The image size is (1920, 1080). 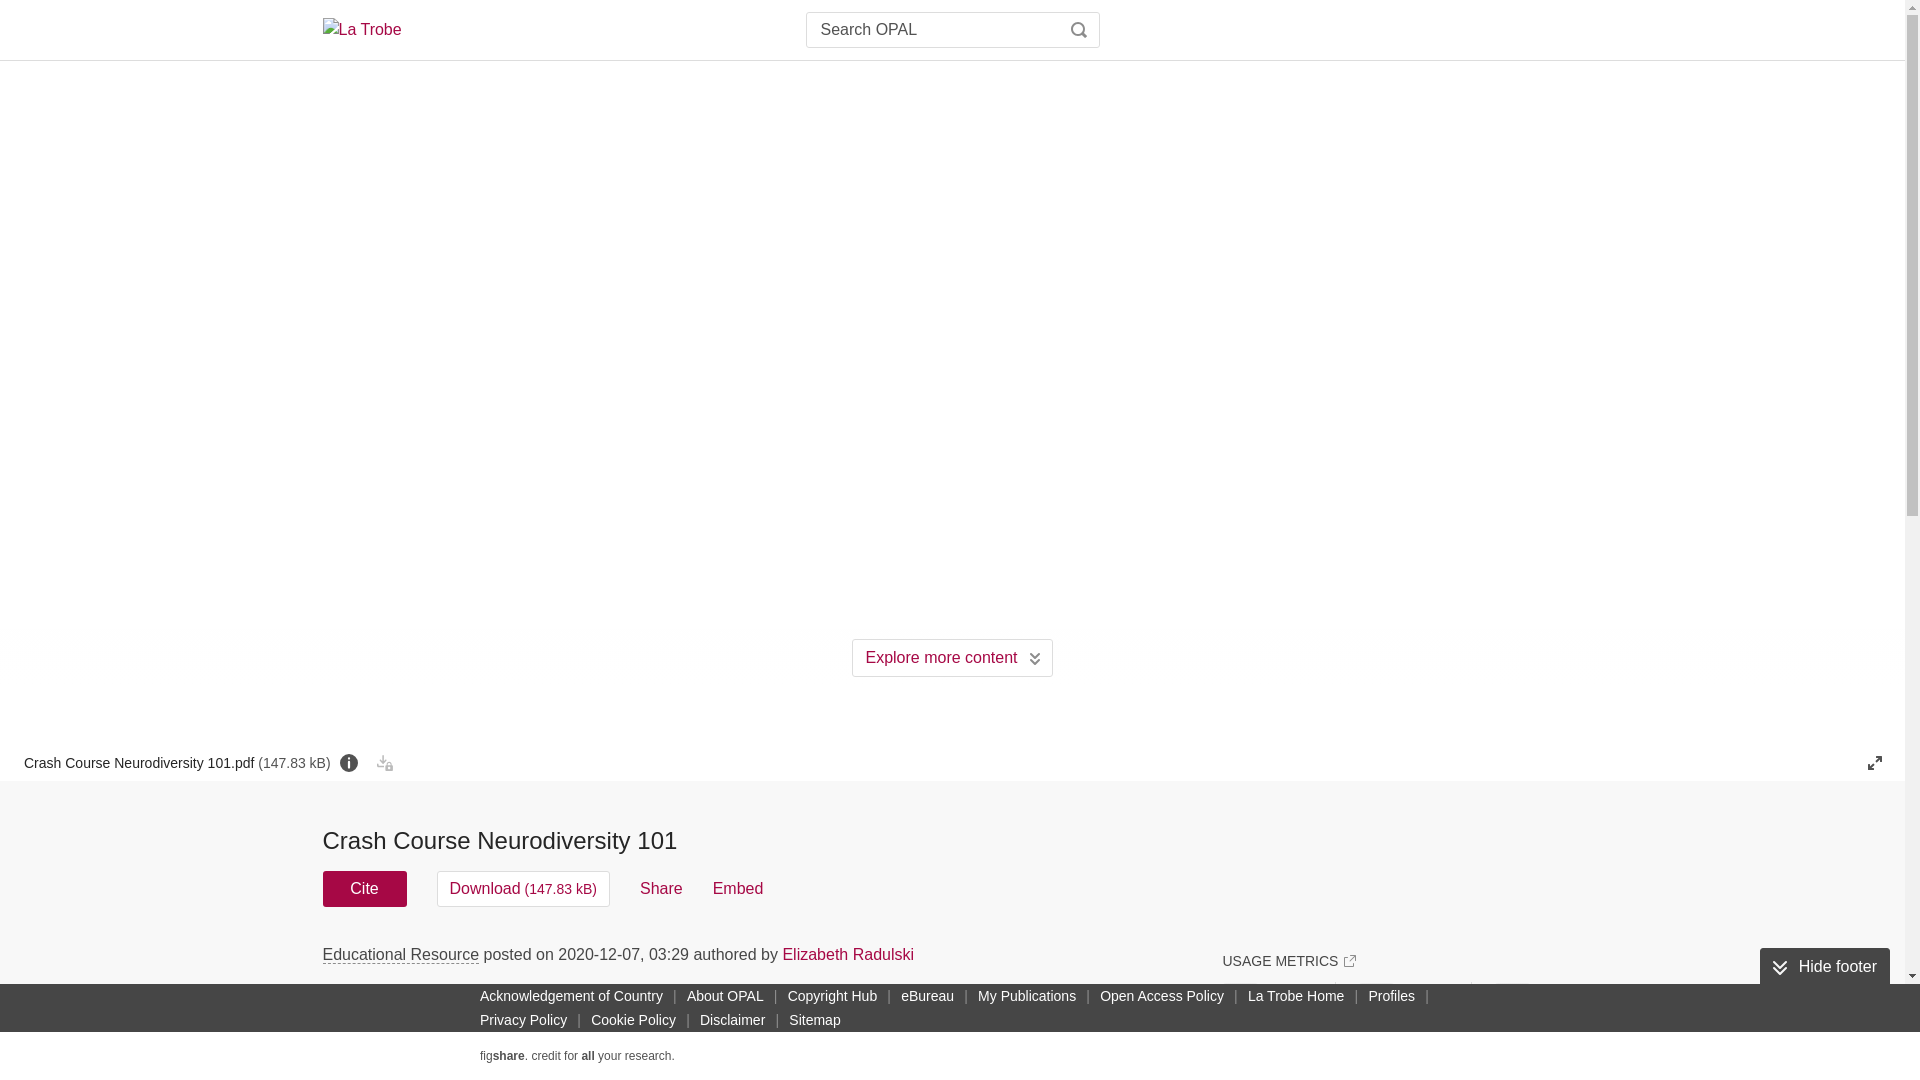 I want to click on Embed, so click(x=738, y=888).